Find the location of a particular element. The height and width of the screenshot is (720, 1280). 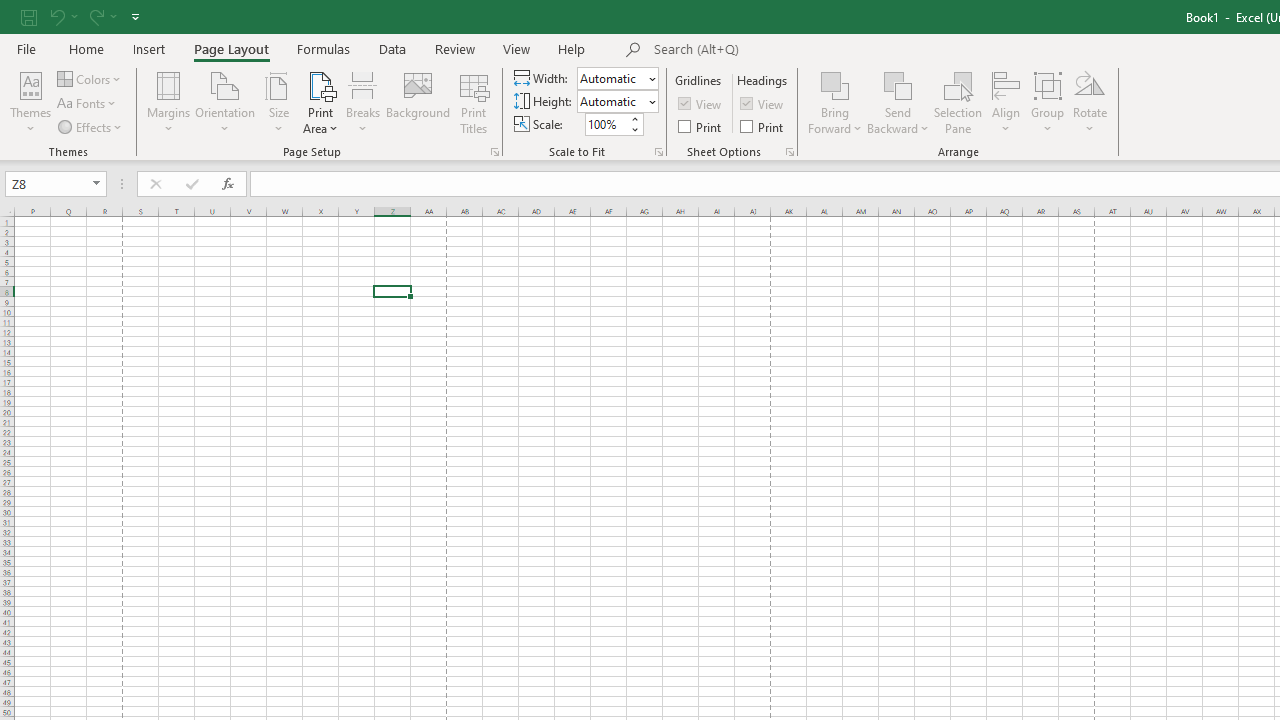

Print is located at coordinates (763, 126).